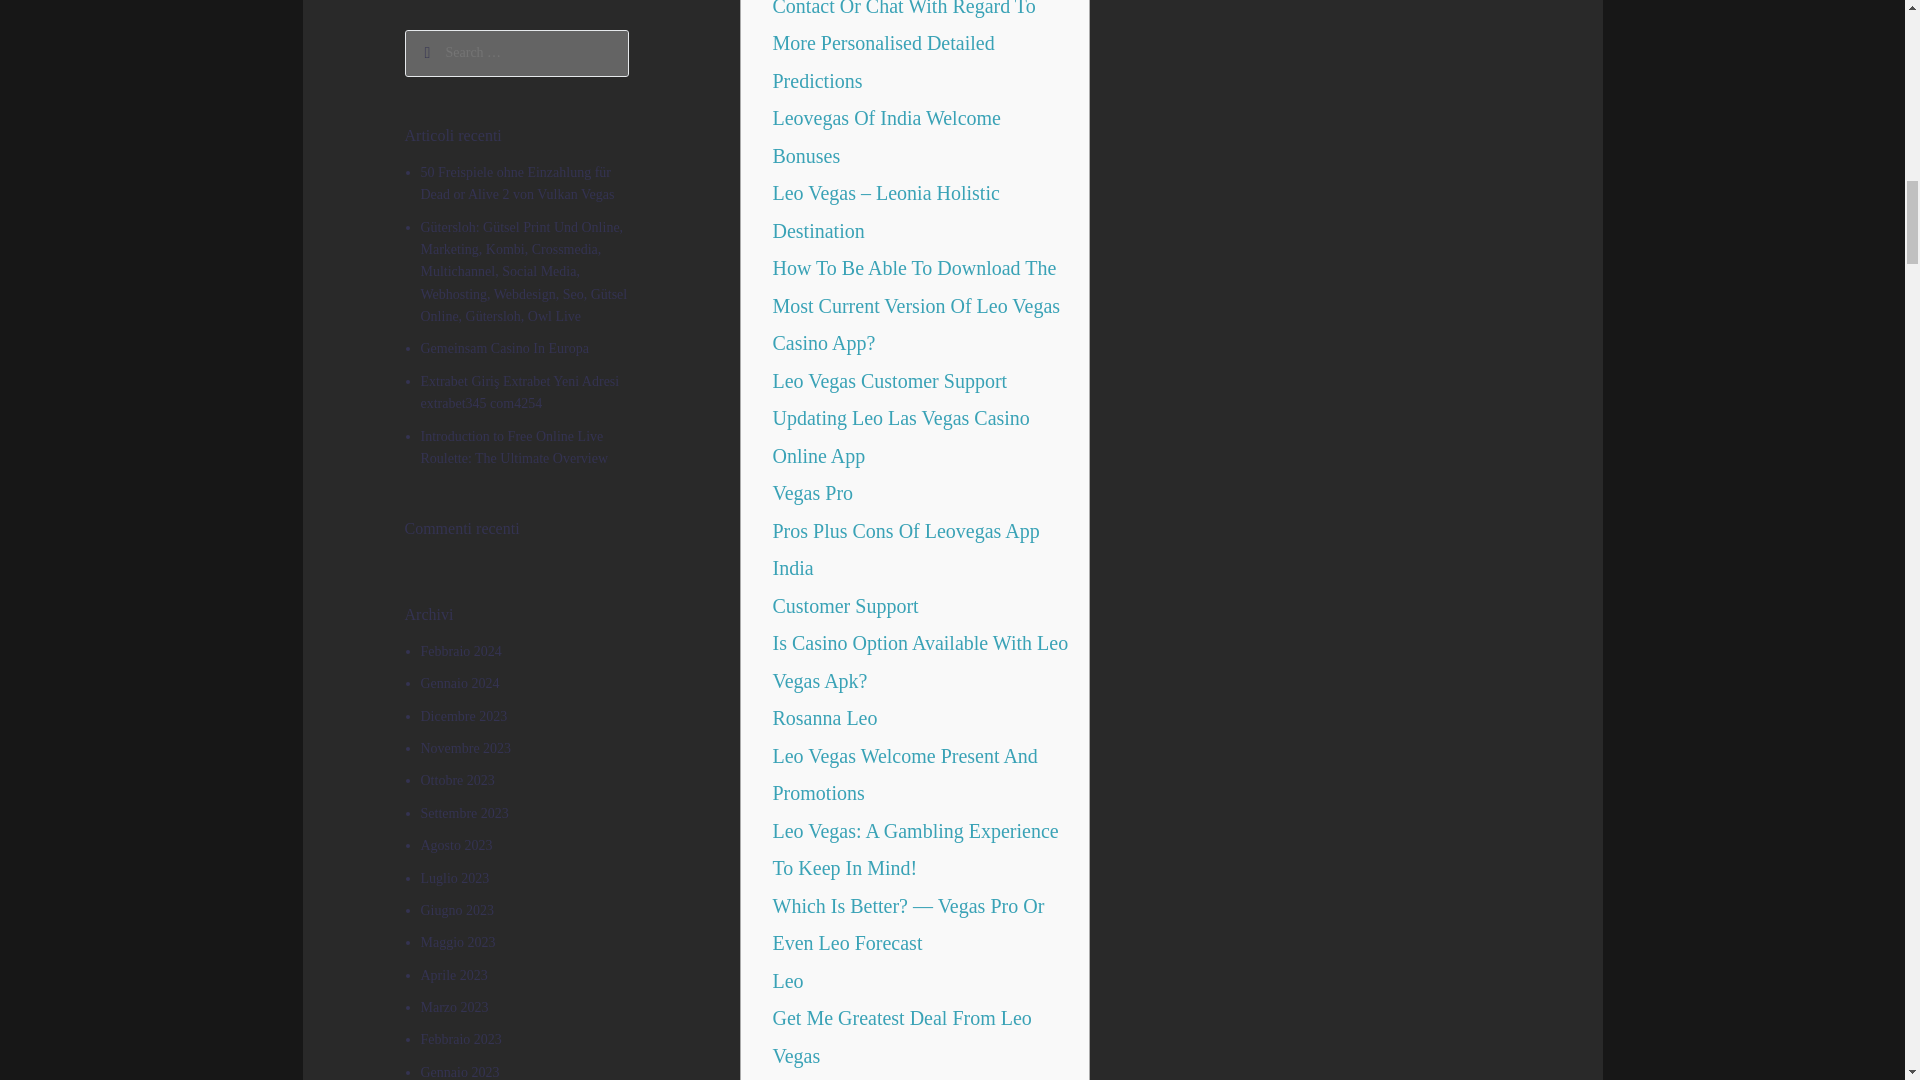  I want to click on Leovegas Of India Welcome Bonuses, so click(886, 136).